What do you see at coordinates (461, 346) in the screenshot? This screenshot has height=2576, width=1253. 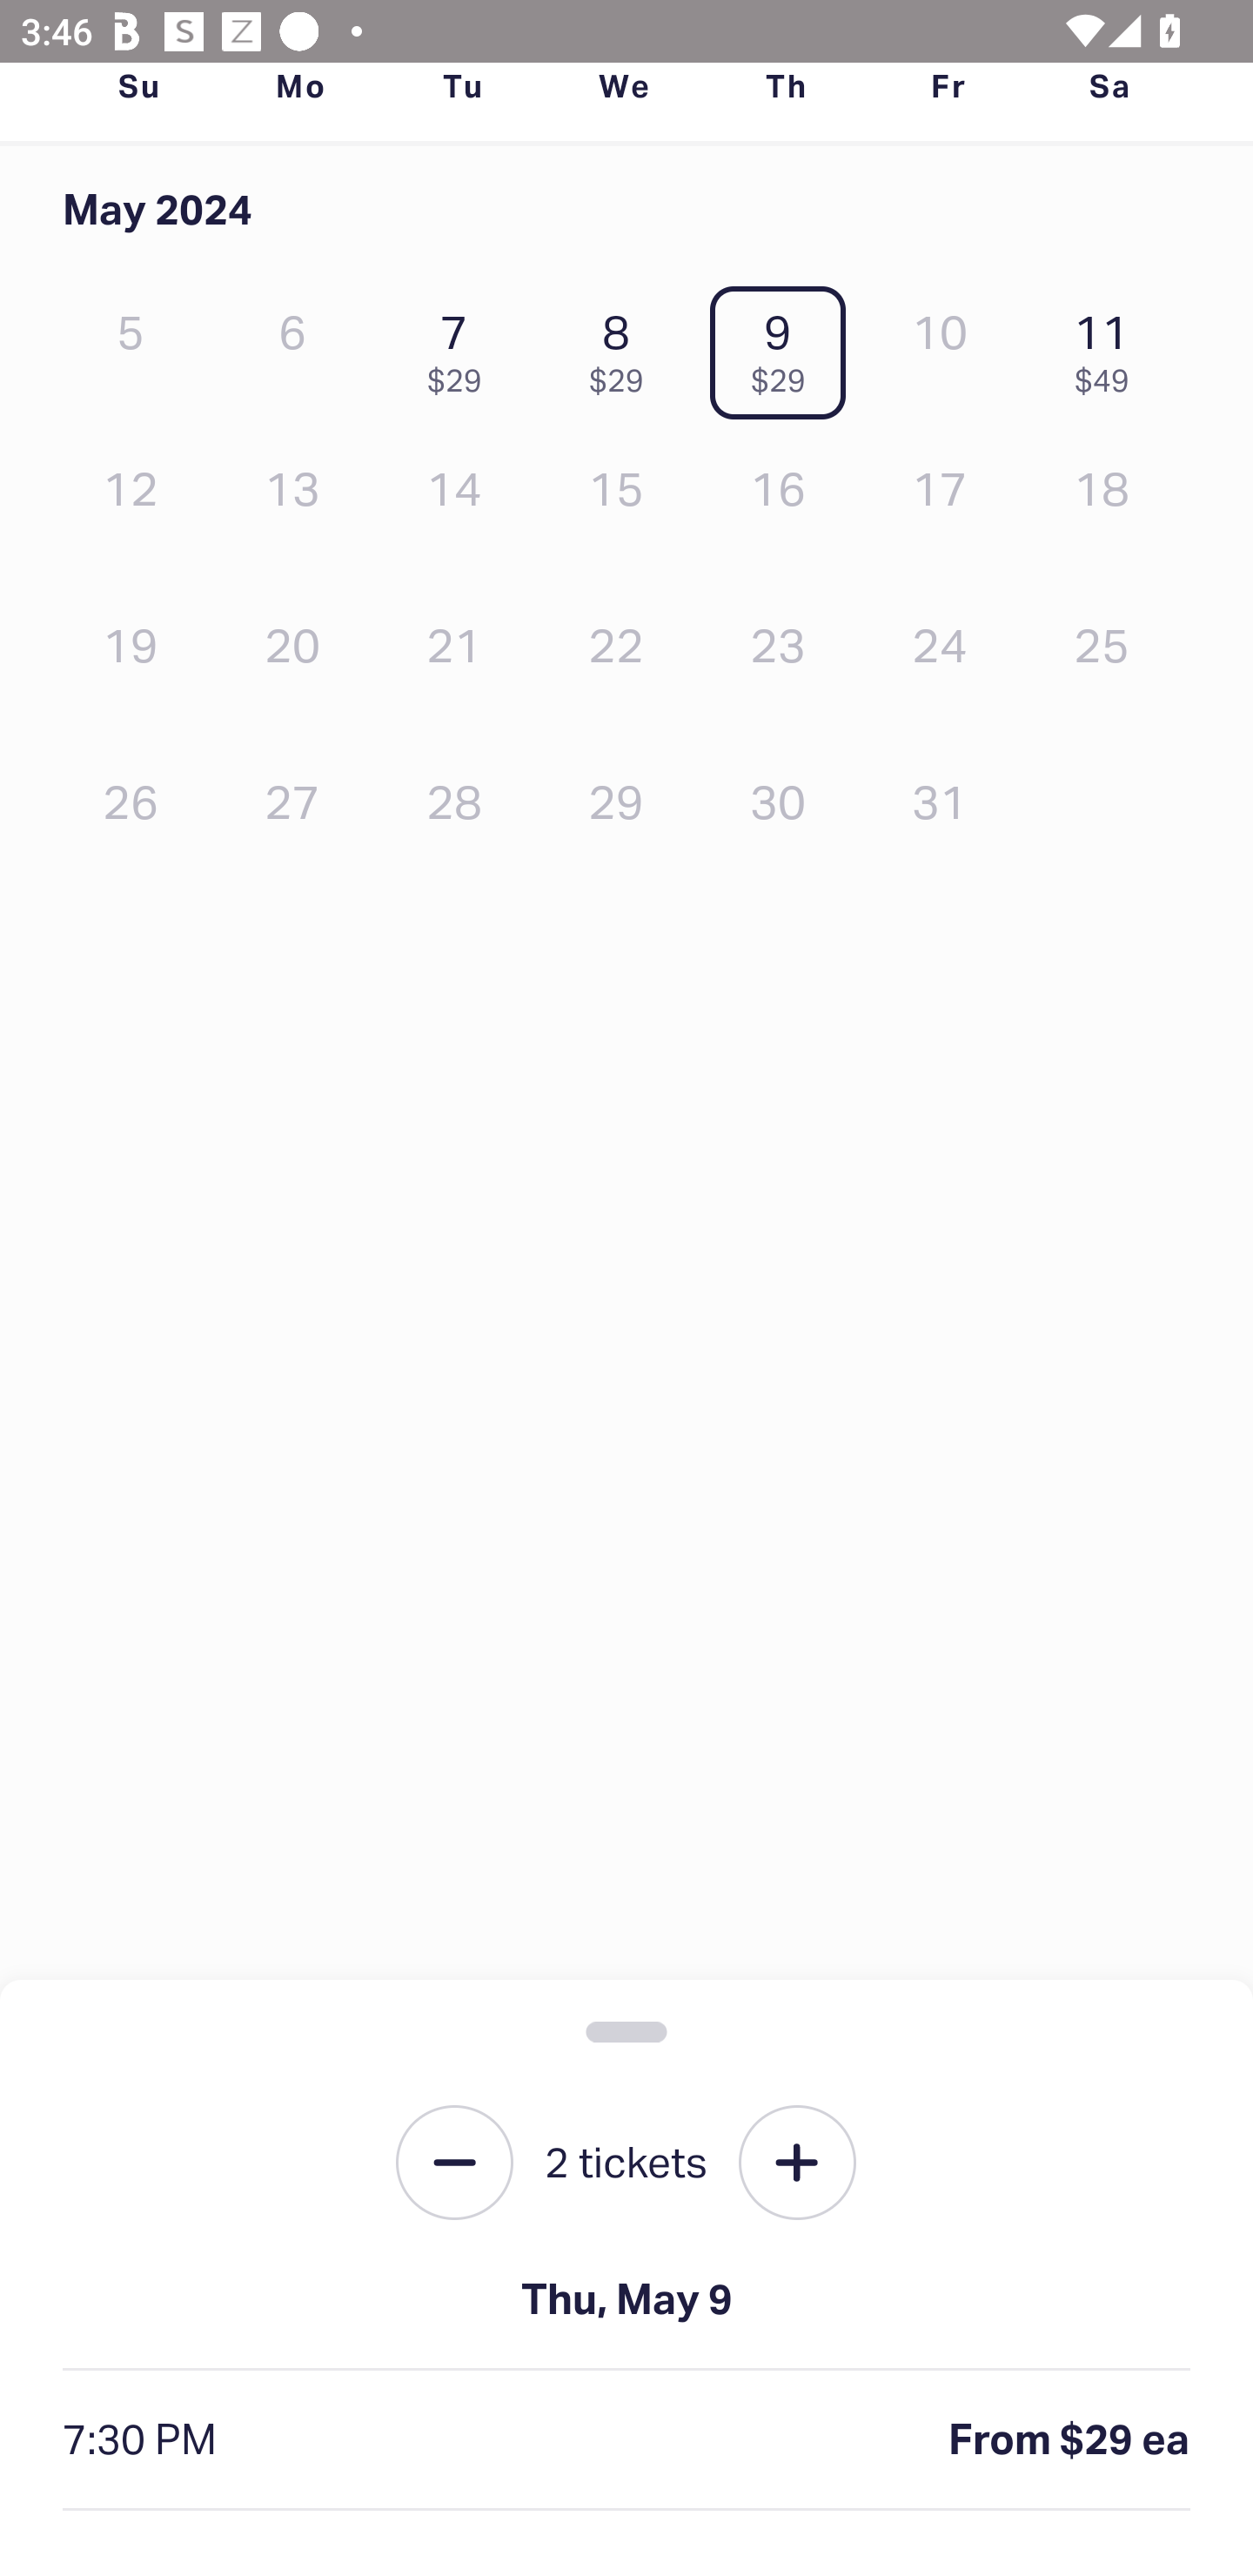 I see `7 $29` at bounding box center [461, 346].